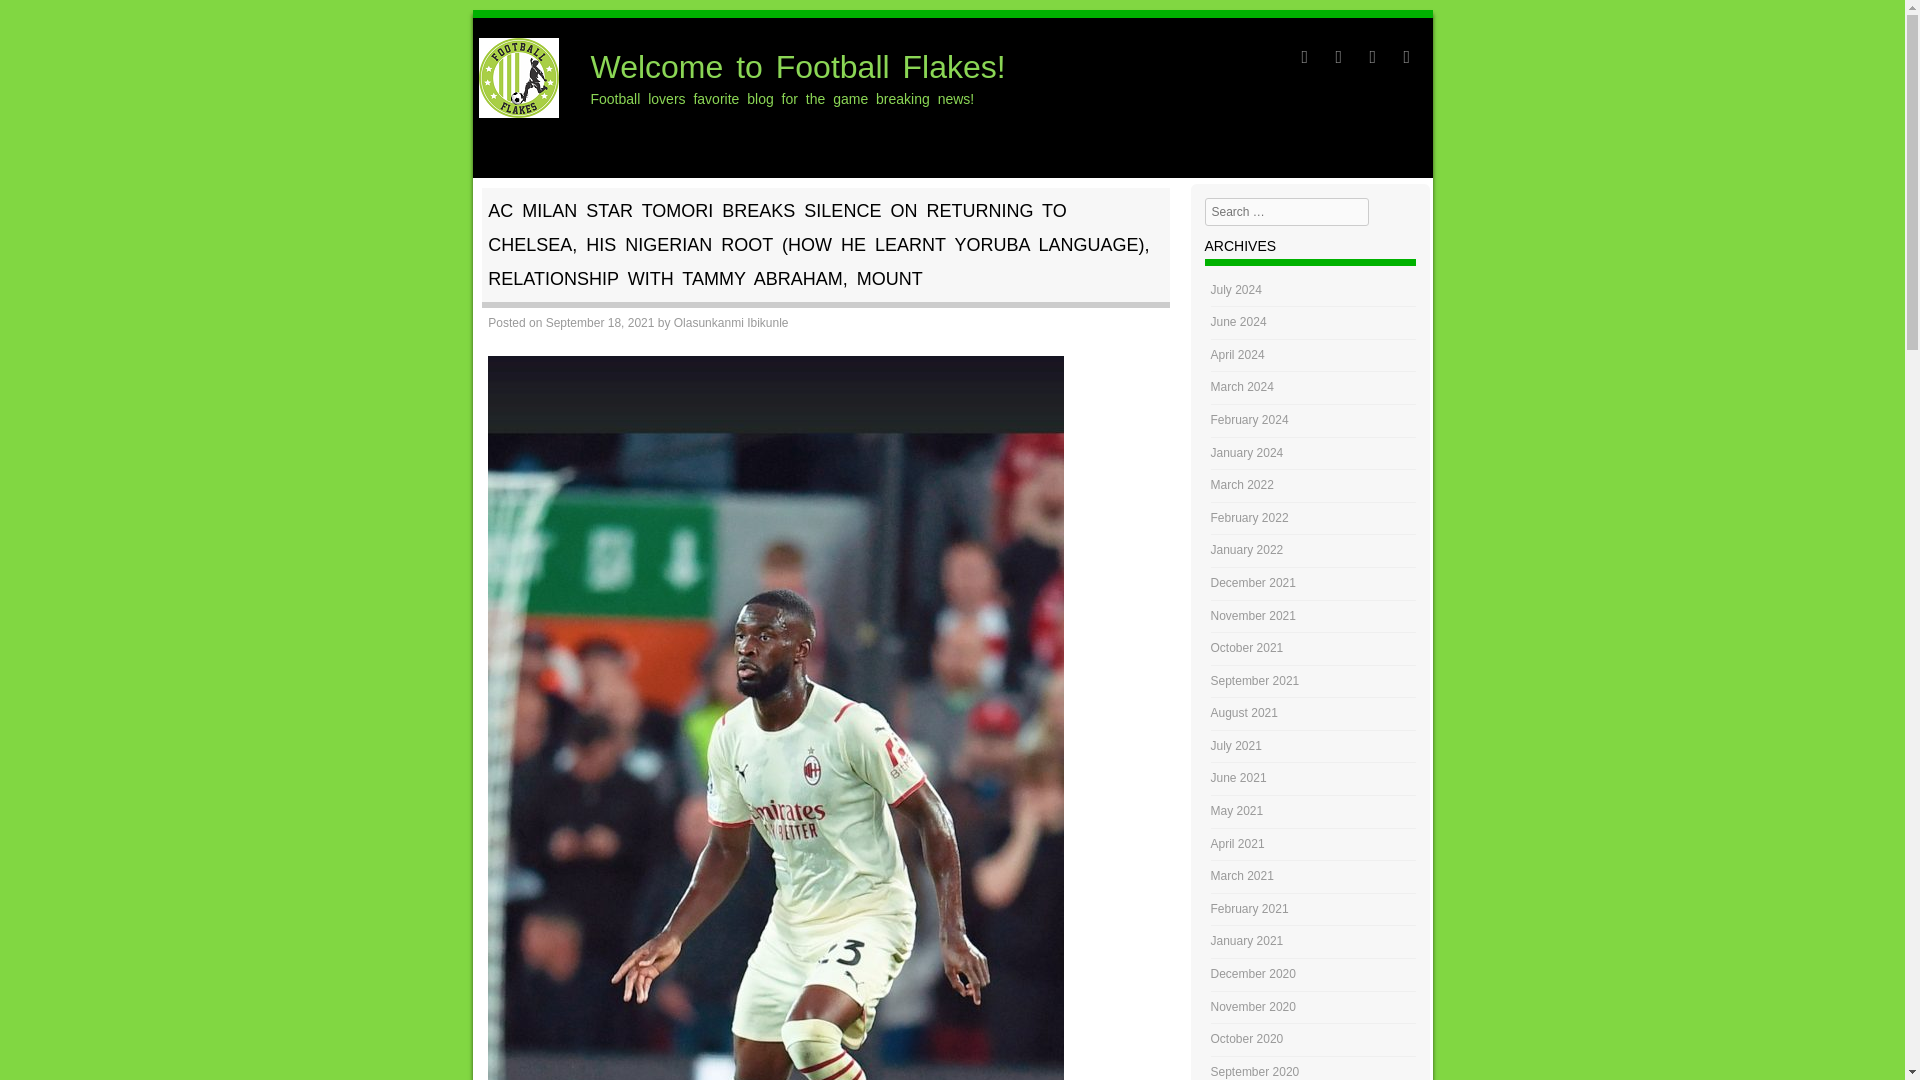  What do you see at coordinates (1250, 908) in the screenshot?
I see `February 2021` at bounding box center [1250, 908].